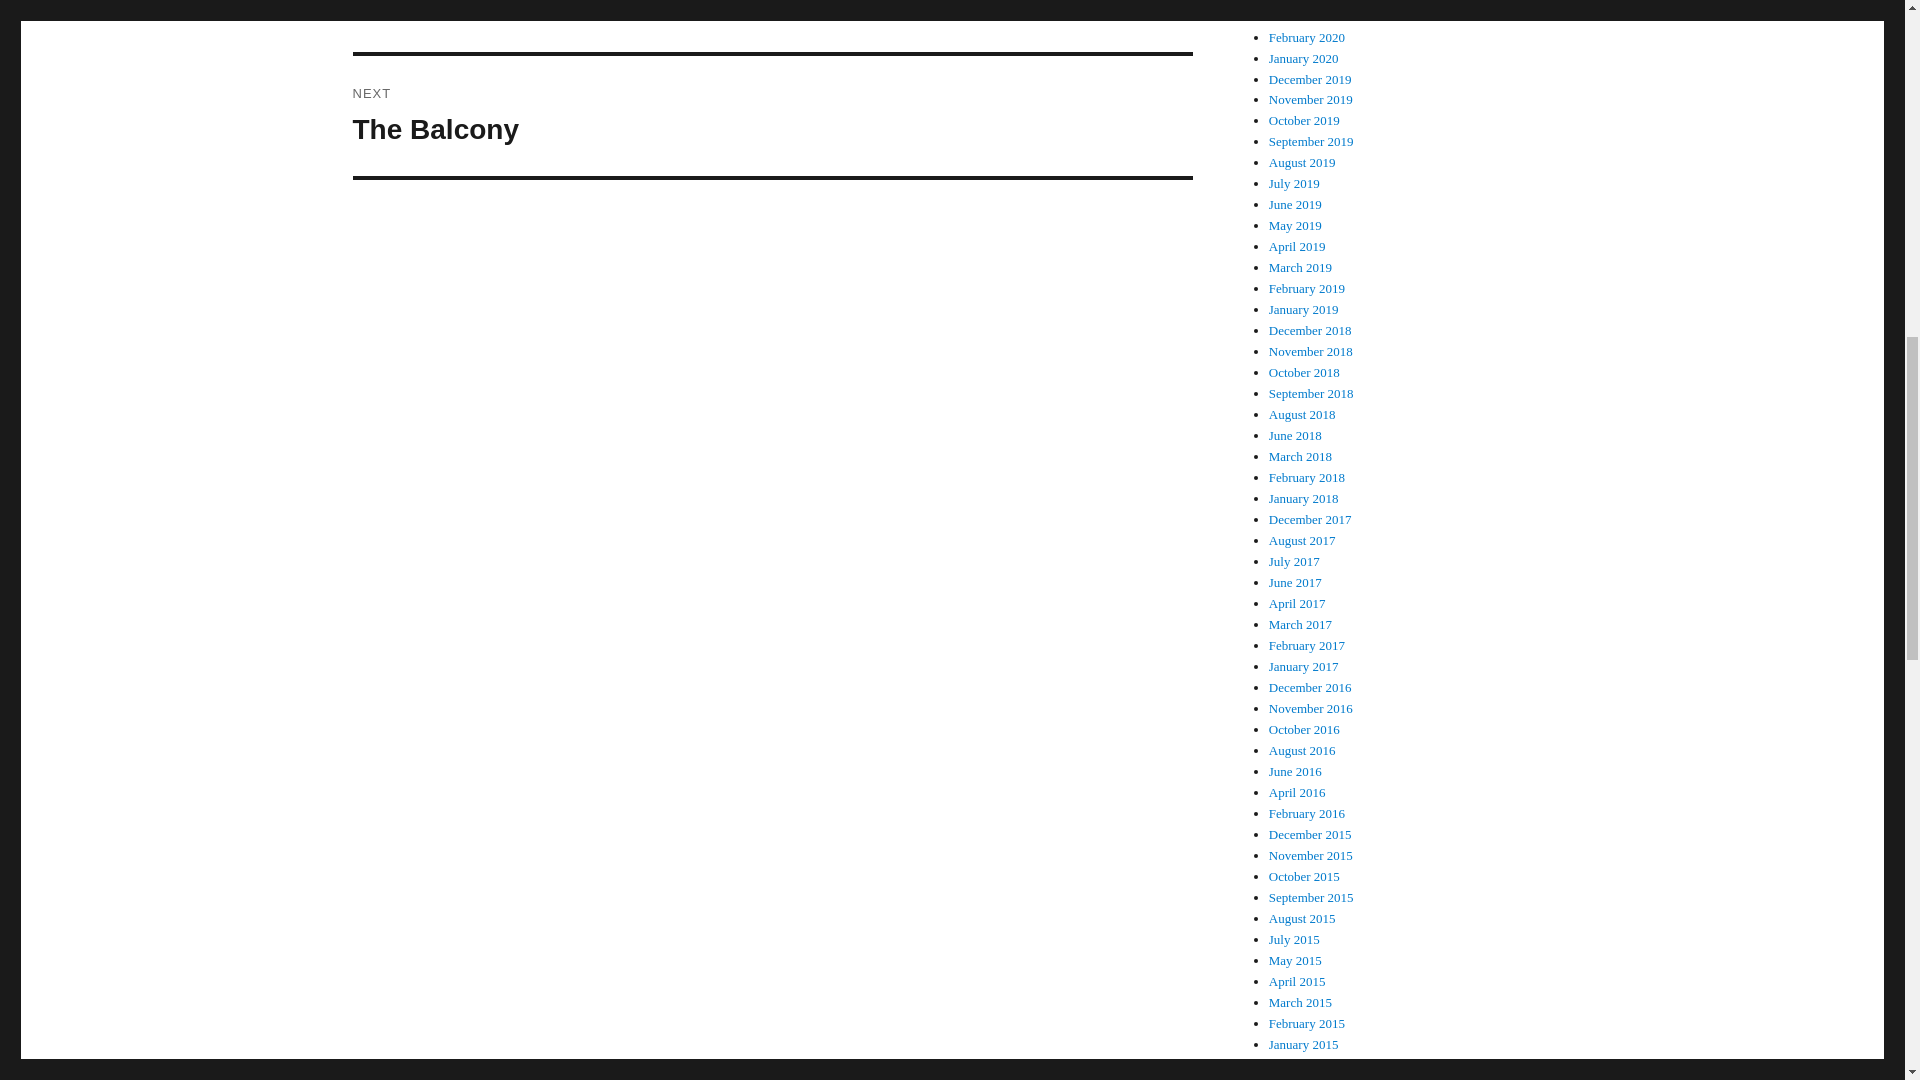 The height and width of the screenshot is (1080, 1920). Describe the element at coordinates (1304, 120) in the screenshot. I see `December 2019` at that location.